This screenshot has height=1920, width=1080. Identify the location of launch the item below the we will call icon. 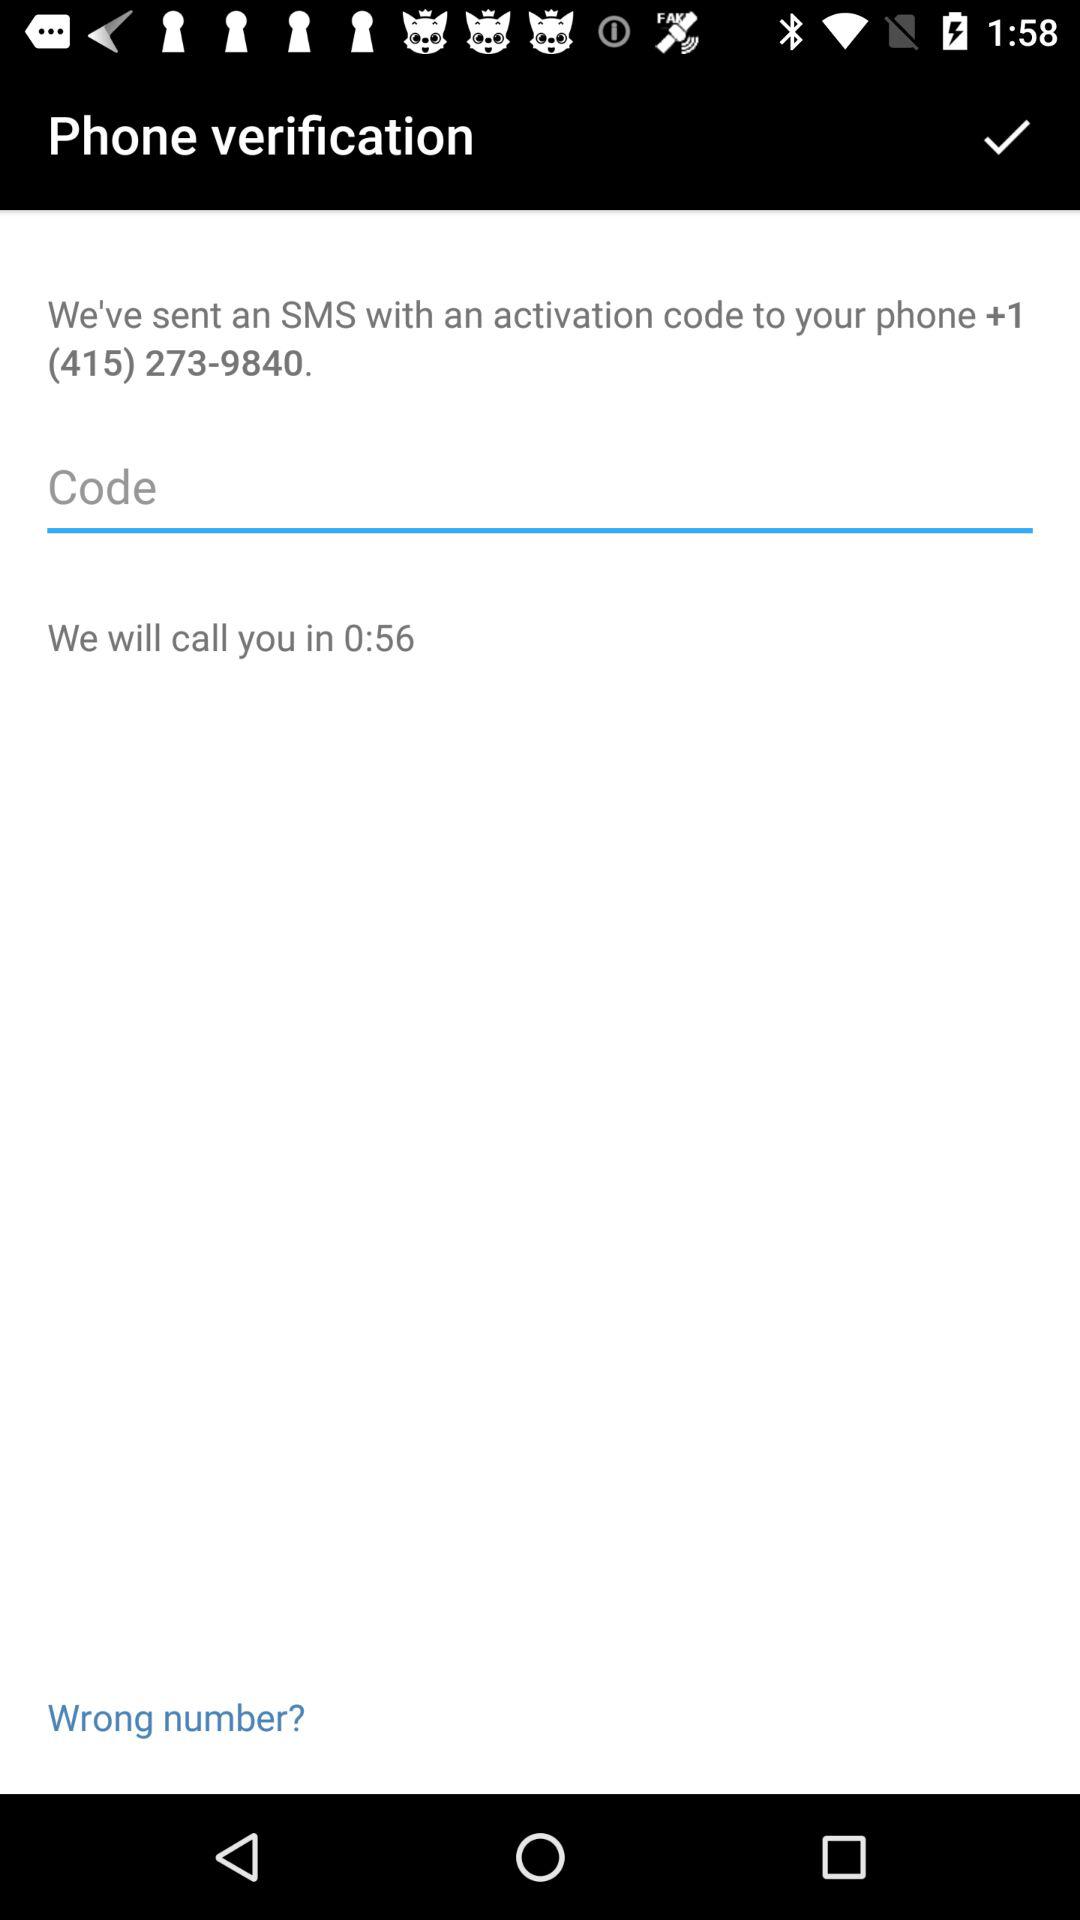
(176, 1684).